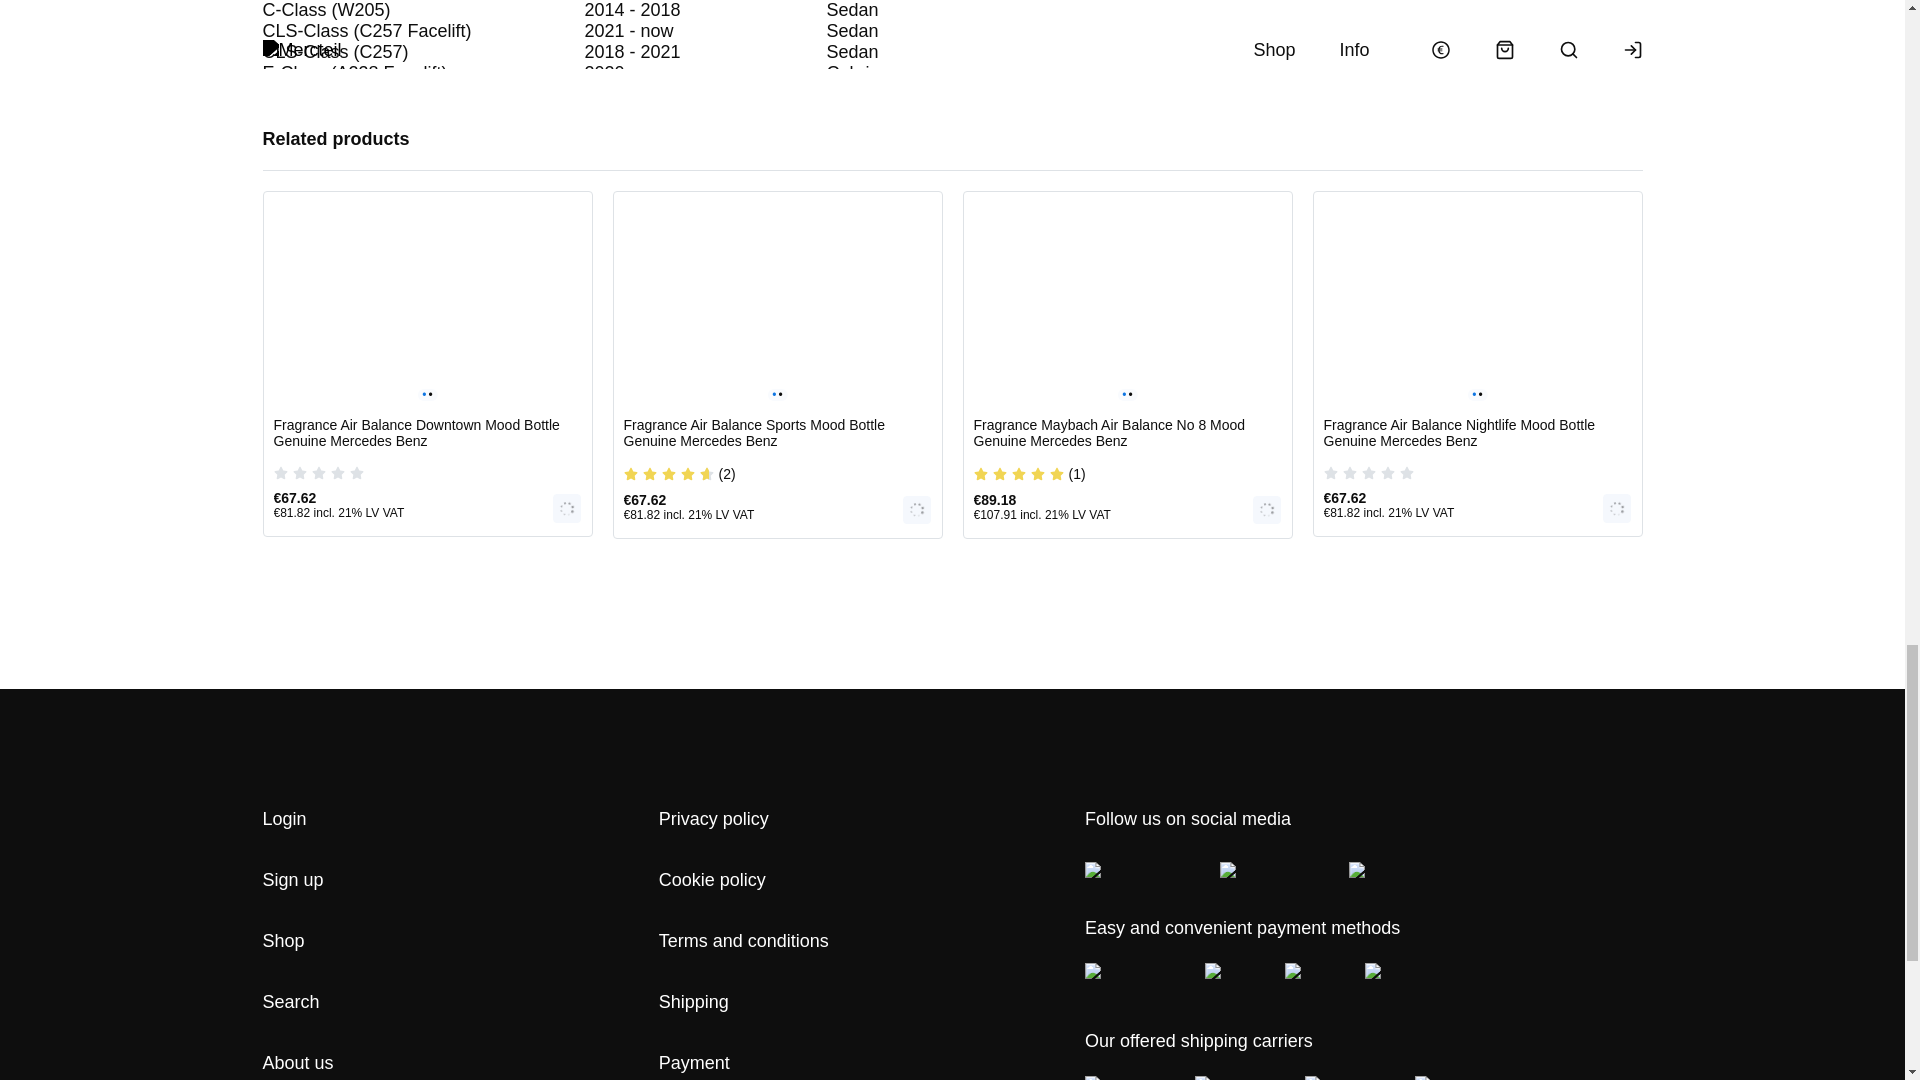 Image resolution: width=1920 pixels, height=1080 pixels. What do you see at coordinates (694, 1002) in the screenshot?
I see `Shipping` at bounding box center [694, 1002].